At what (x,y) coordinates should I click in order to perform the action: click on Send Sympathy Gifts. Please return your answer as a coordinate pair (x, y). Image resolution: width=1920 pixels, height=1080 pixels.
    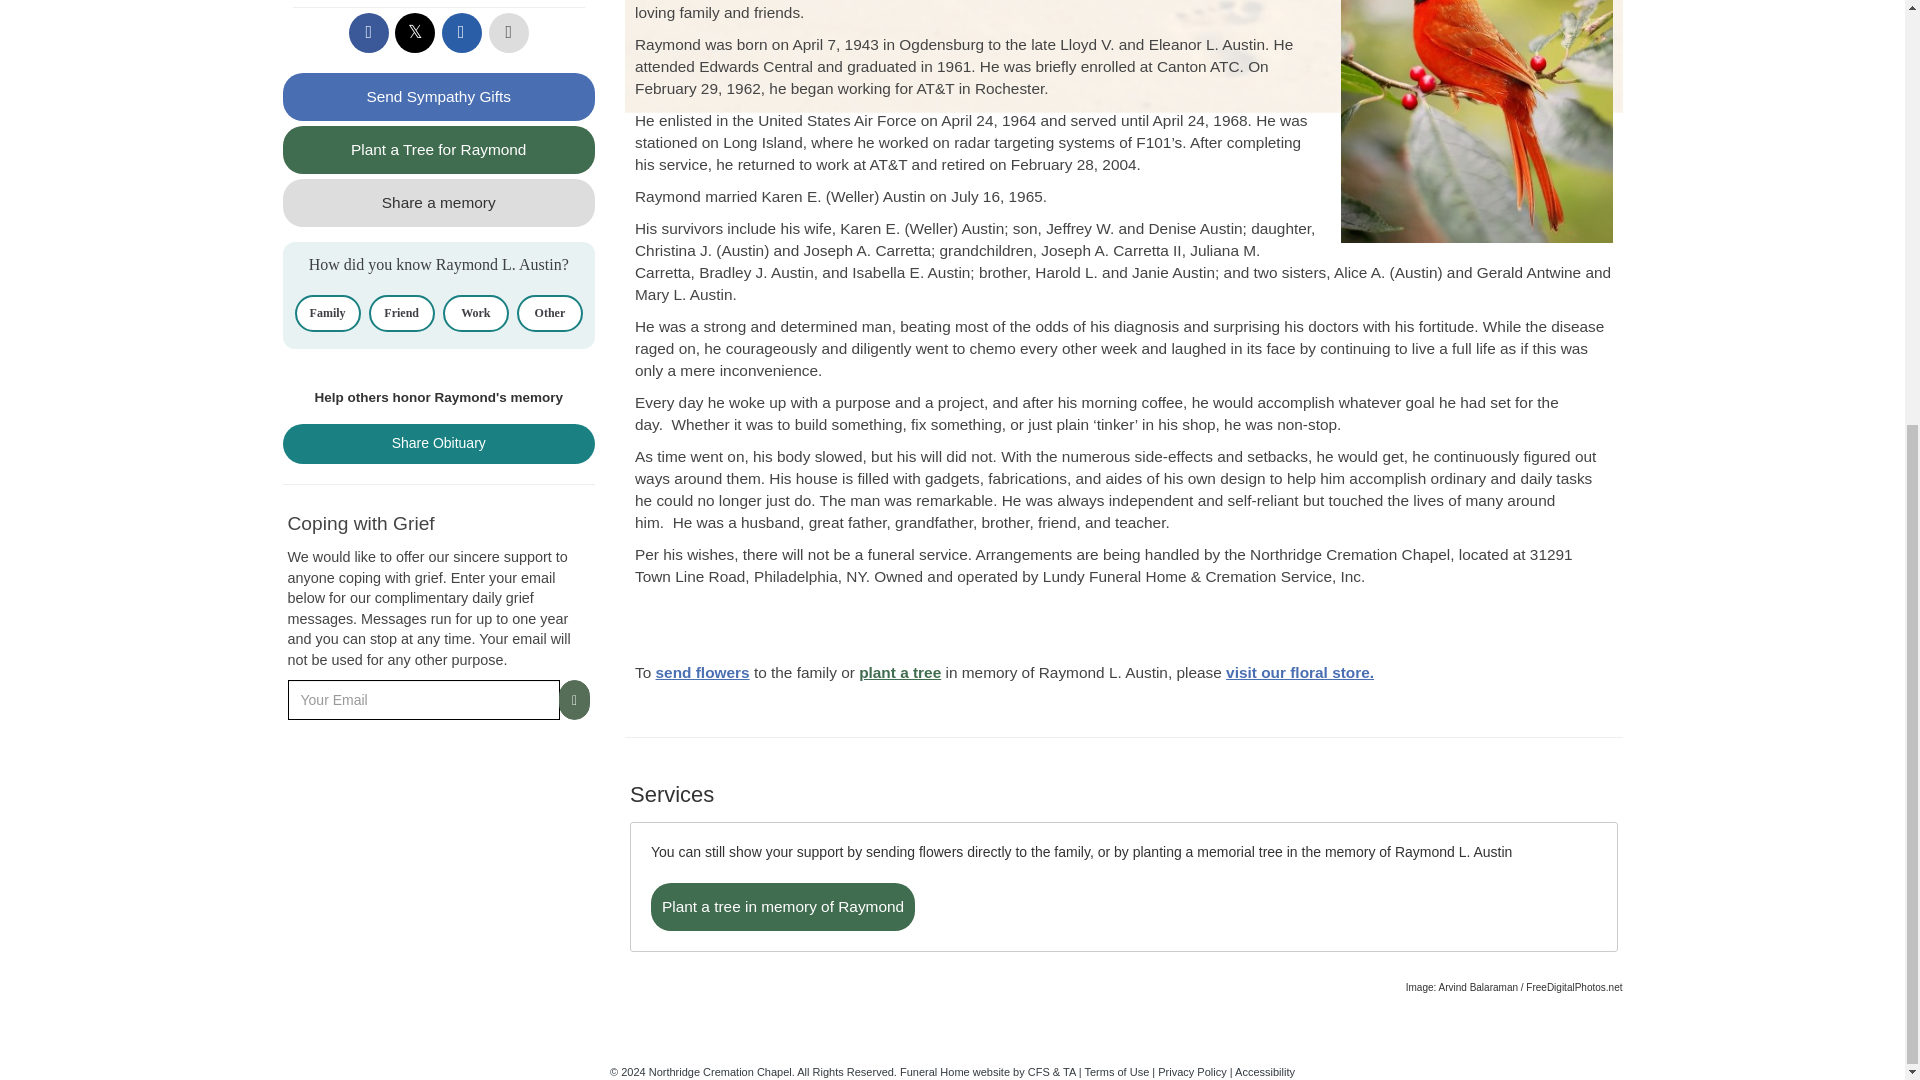
    Looking at the image, I should click on (438, 96).